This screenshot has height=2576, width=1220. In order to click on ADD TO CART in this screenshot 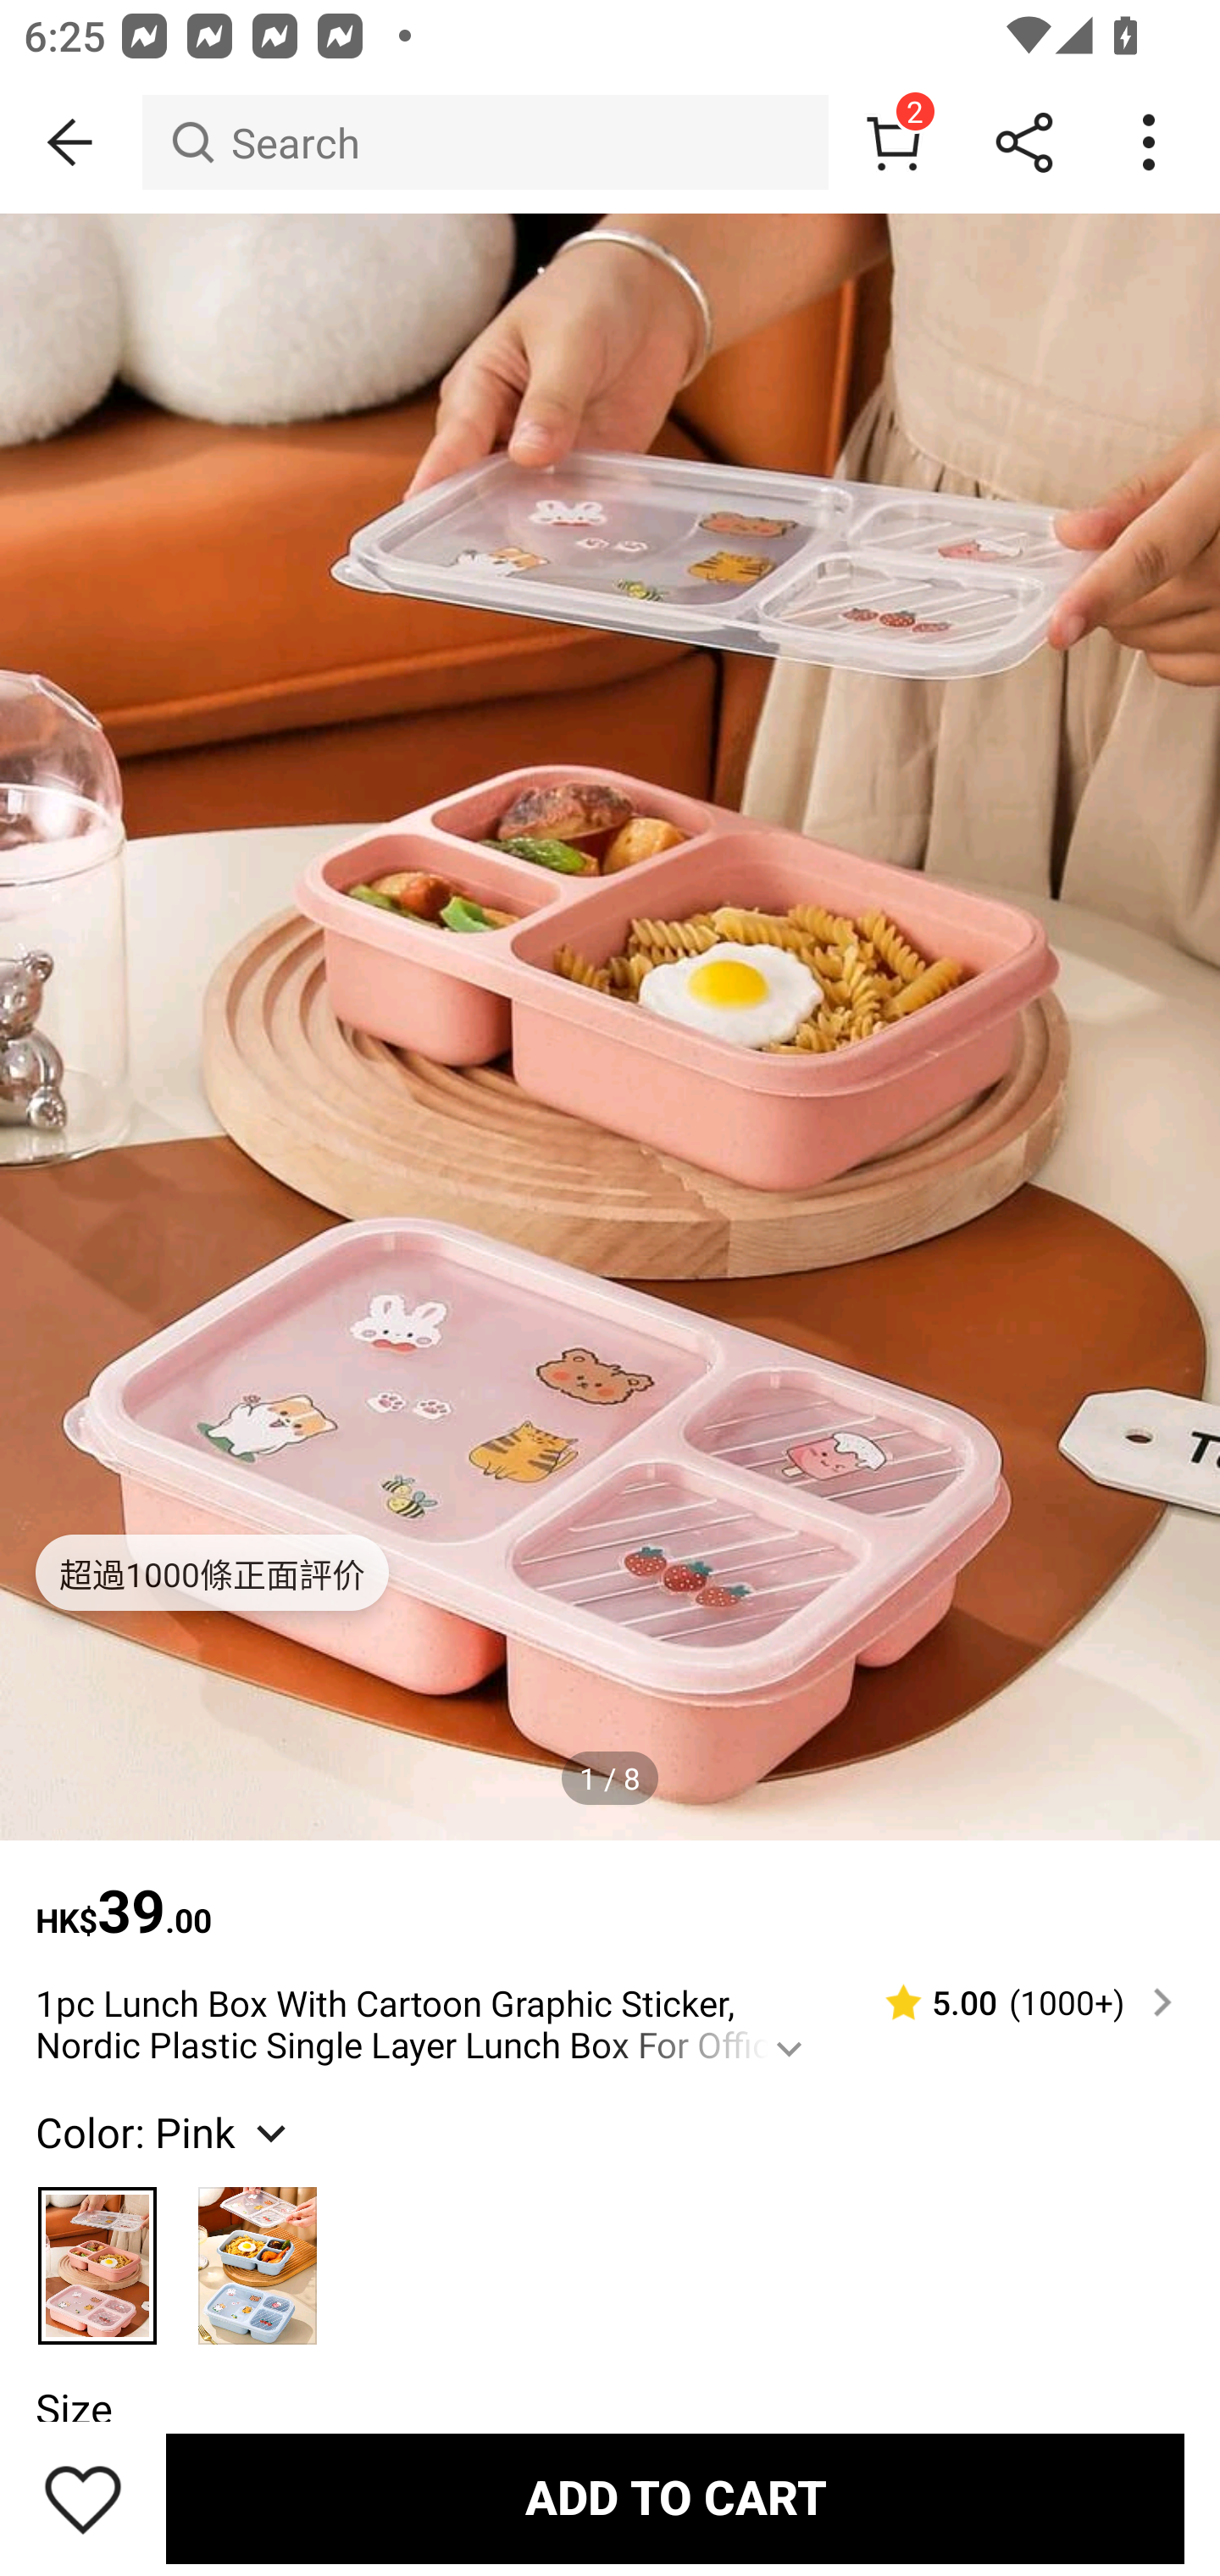, I will do `click(674, 2498)`.